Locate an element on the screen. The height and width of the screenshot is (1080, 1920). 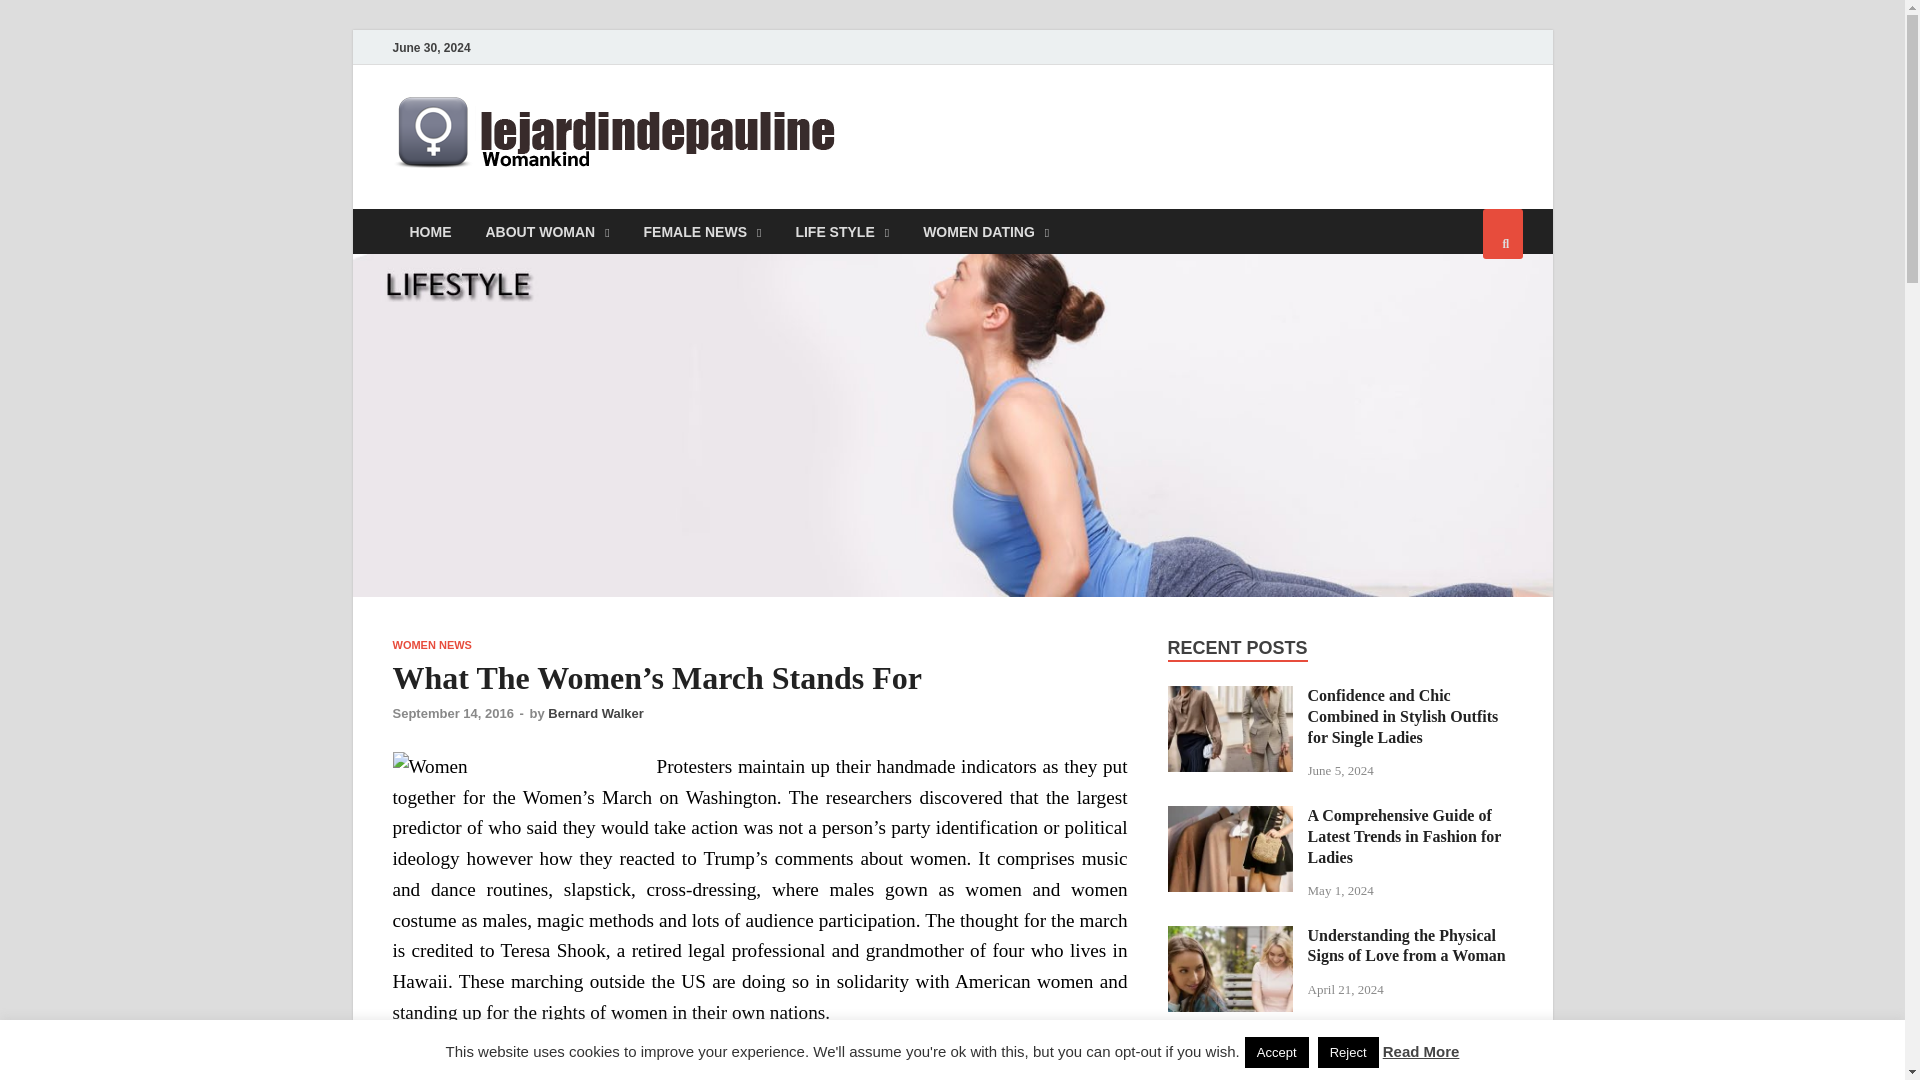
A Comprehensive Guide of Latest Trends in Fashion for Ladies is located at coordinates (1230, 817).